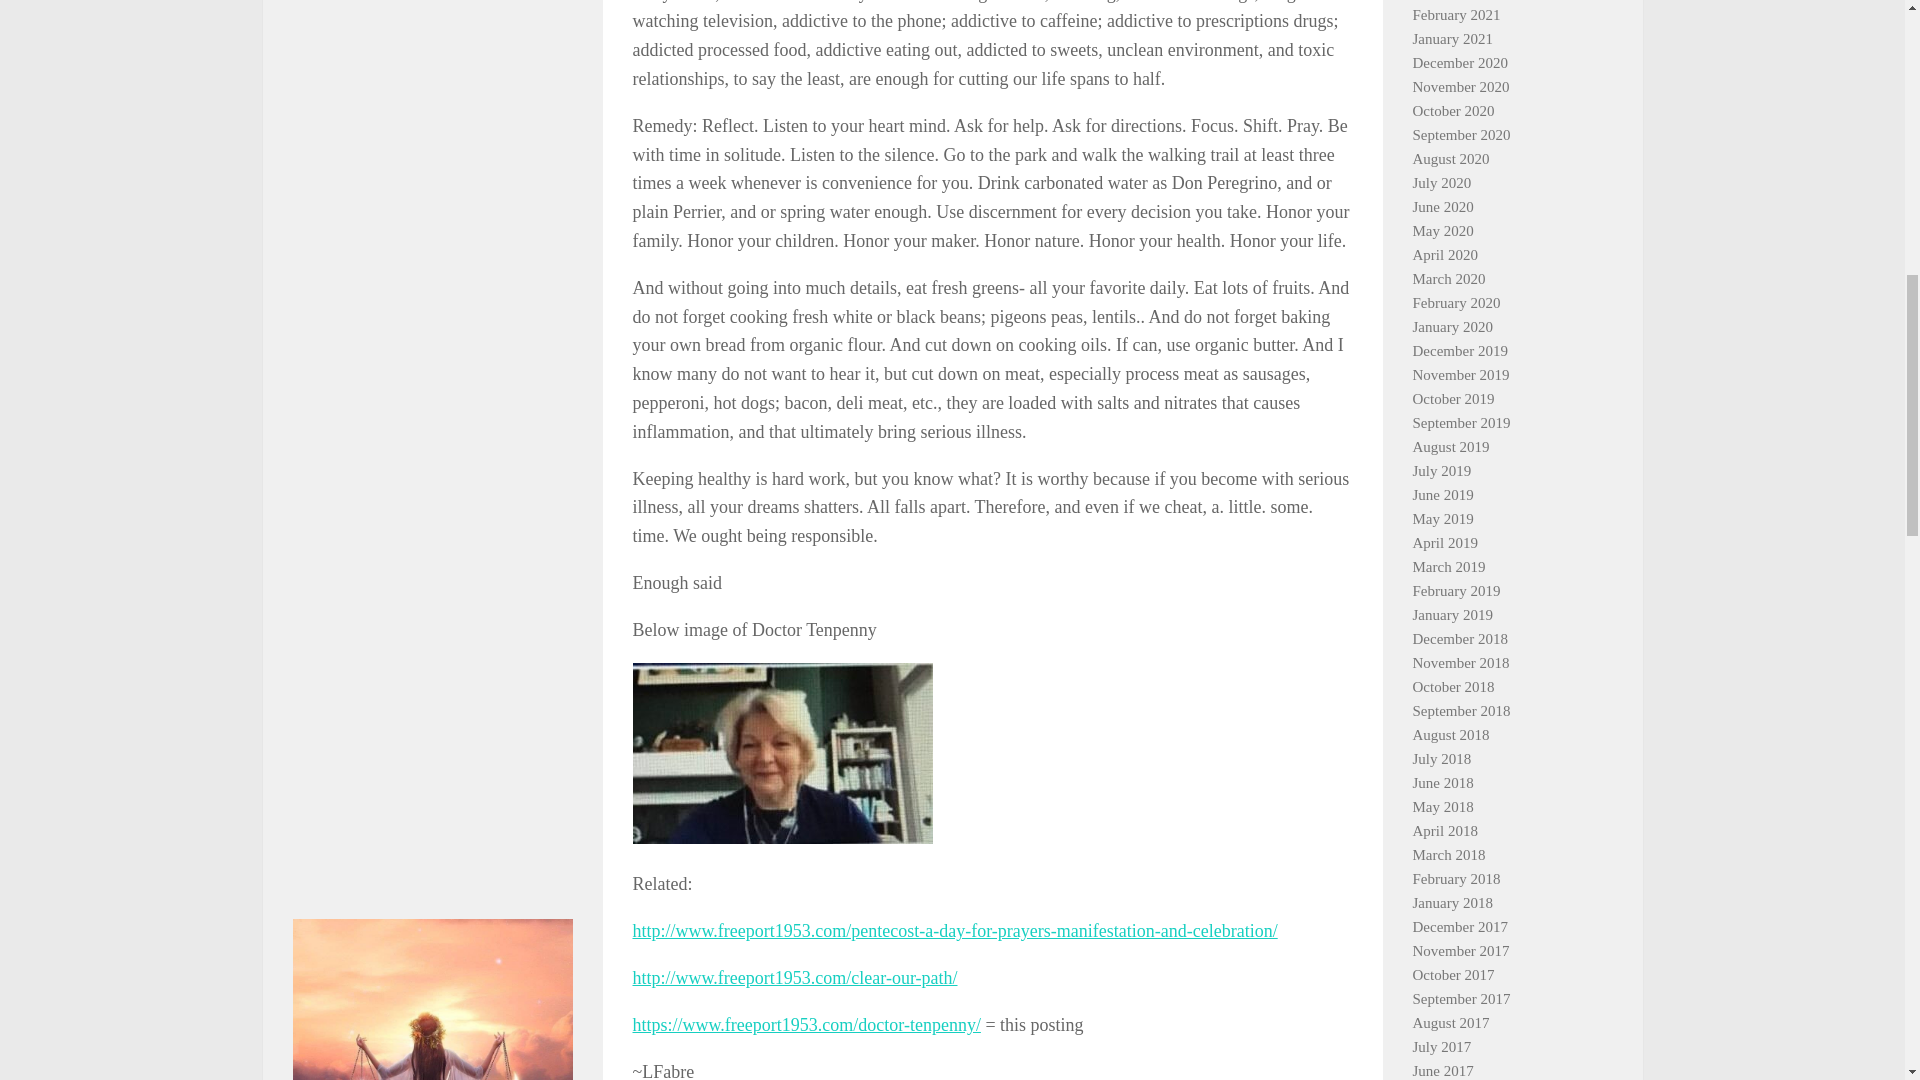  Describe the element at coordinates (432, 764) in the screenshot. I see `Big Pharma exec turned Whistleblower` at that location.